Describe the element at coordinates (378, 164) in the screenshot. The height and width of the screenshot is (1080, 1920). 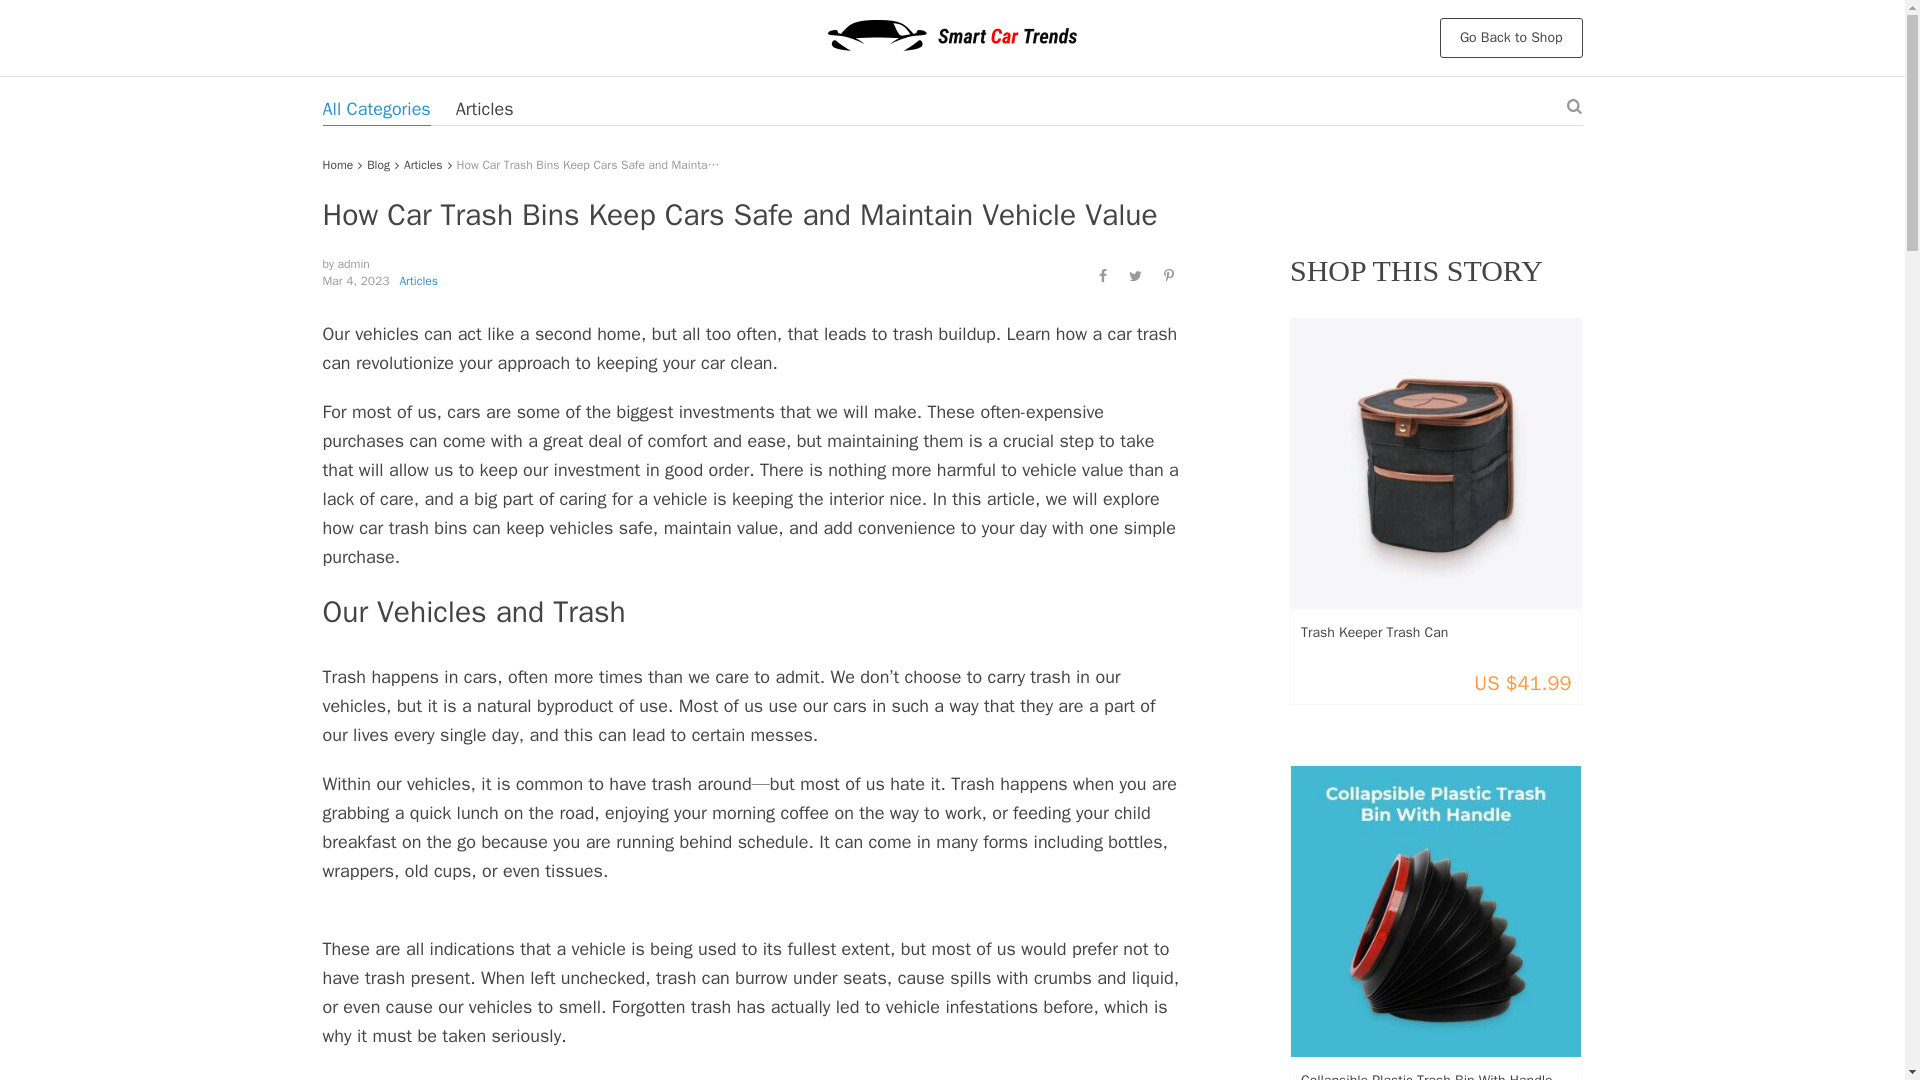
I see `Blog` at that location.